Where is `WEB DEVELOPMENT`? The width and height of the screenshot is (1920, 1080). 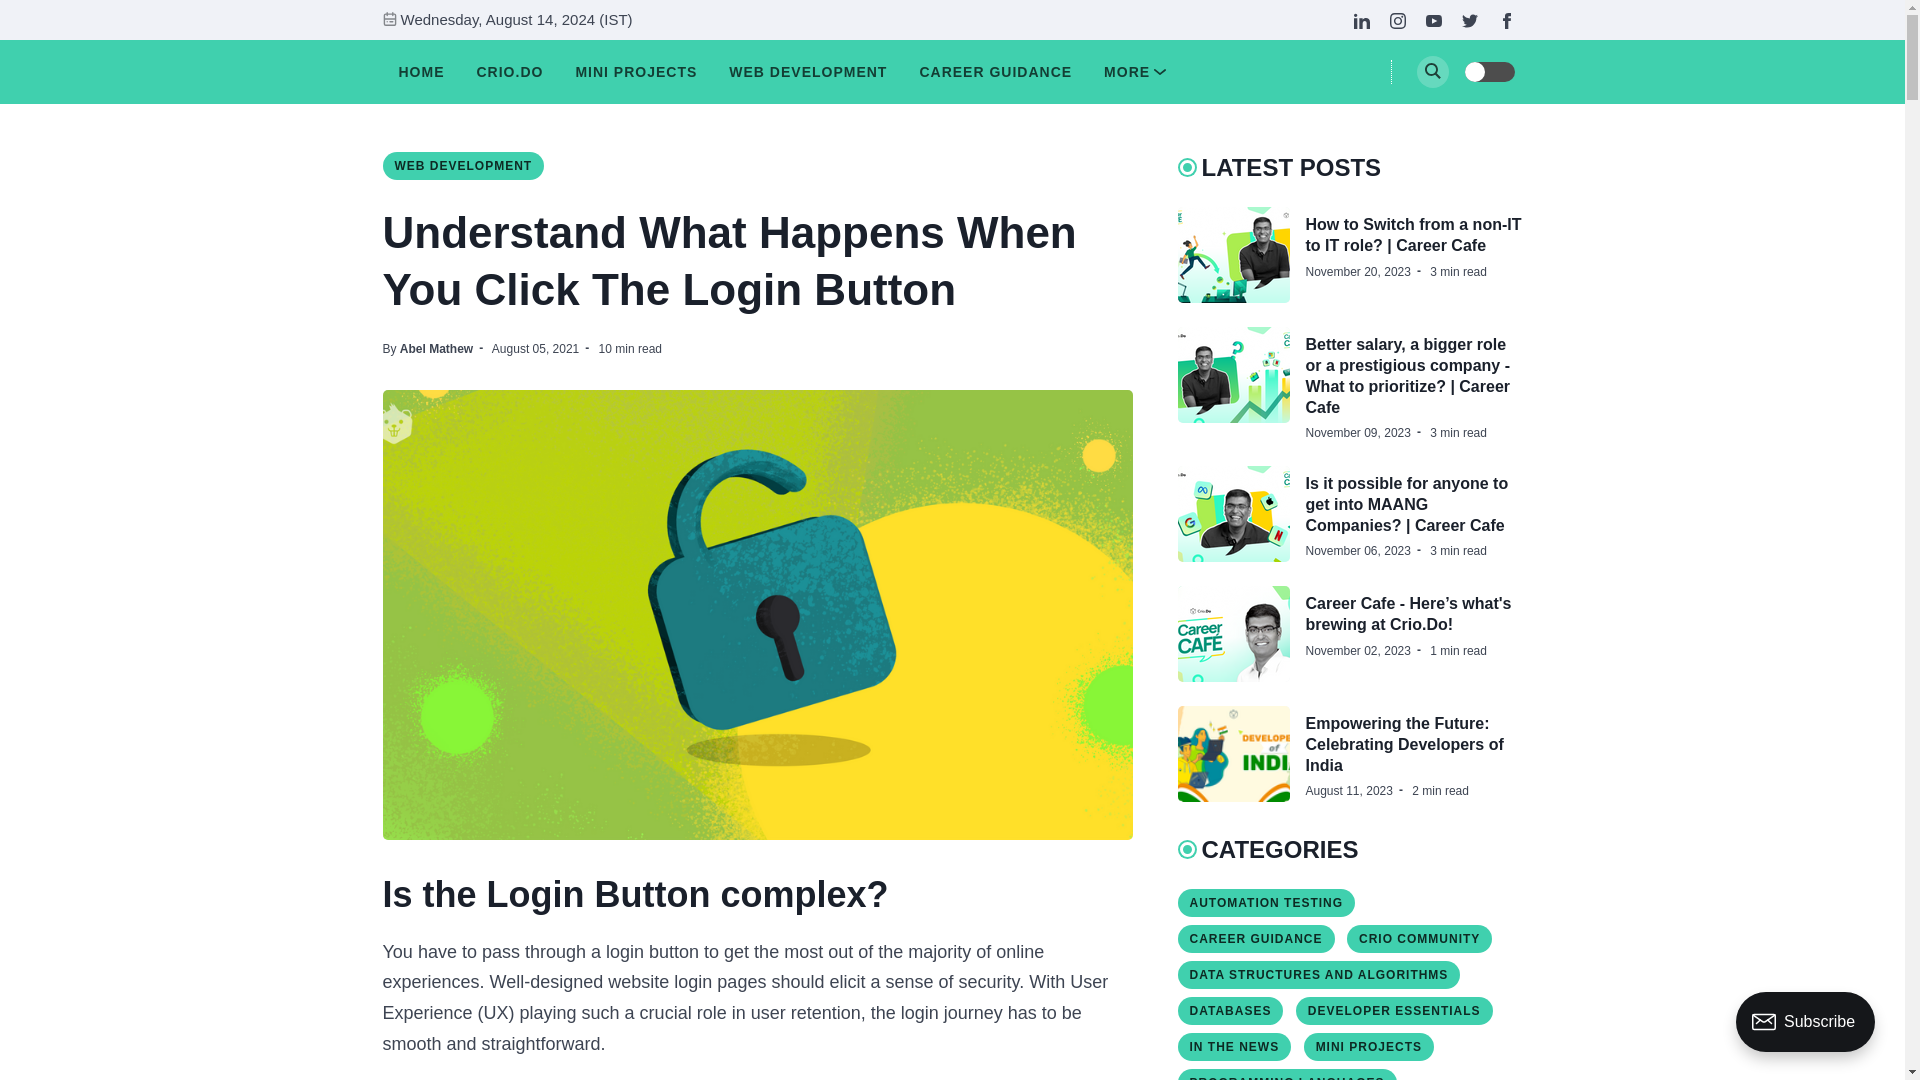 WEB DEVELOPMENT is located at coordinates (808, 72).